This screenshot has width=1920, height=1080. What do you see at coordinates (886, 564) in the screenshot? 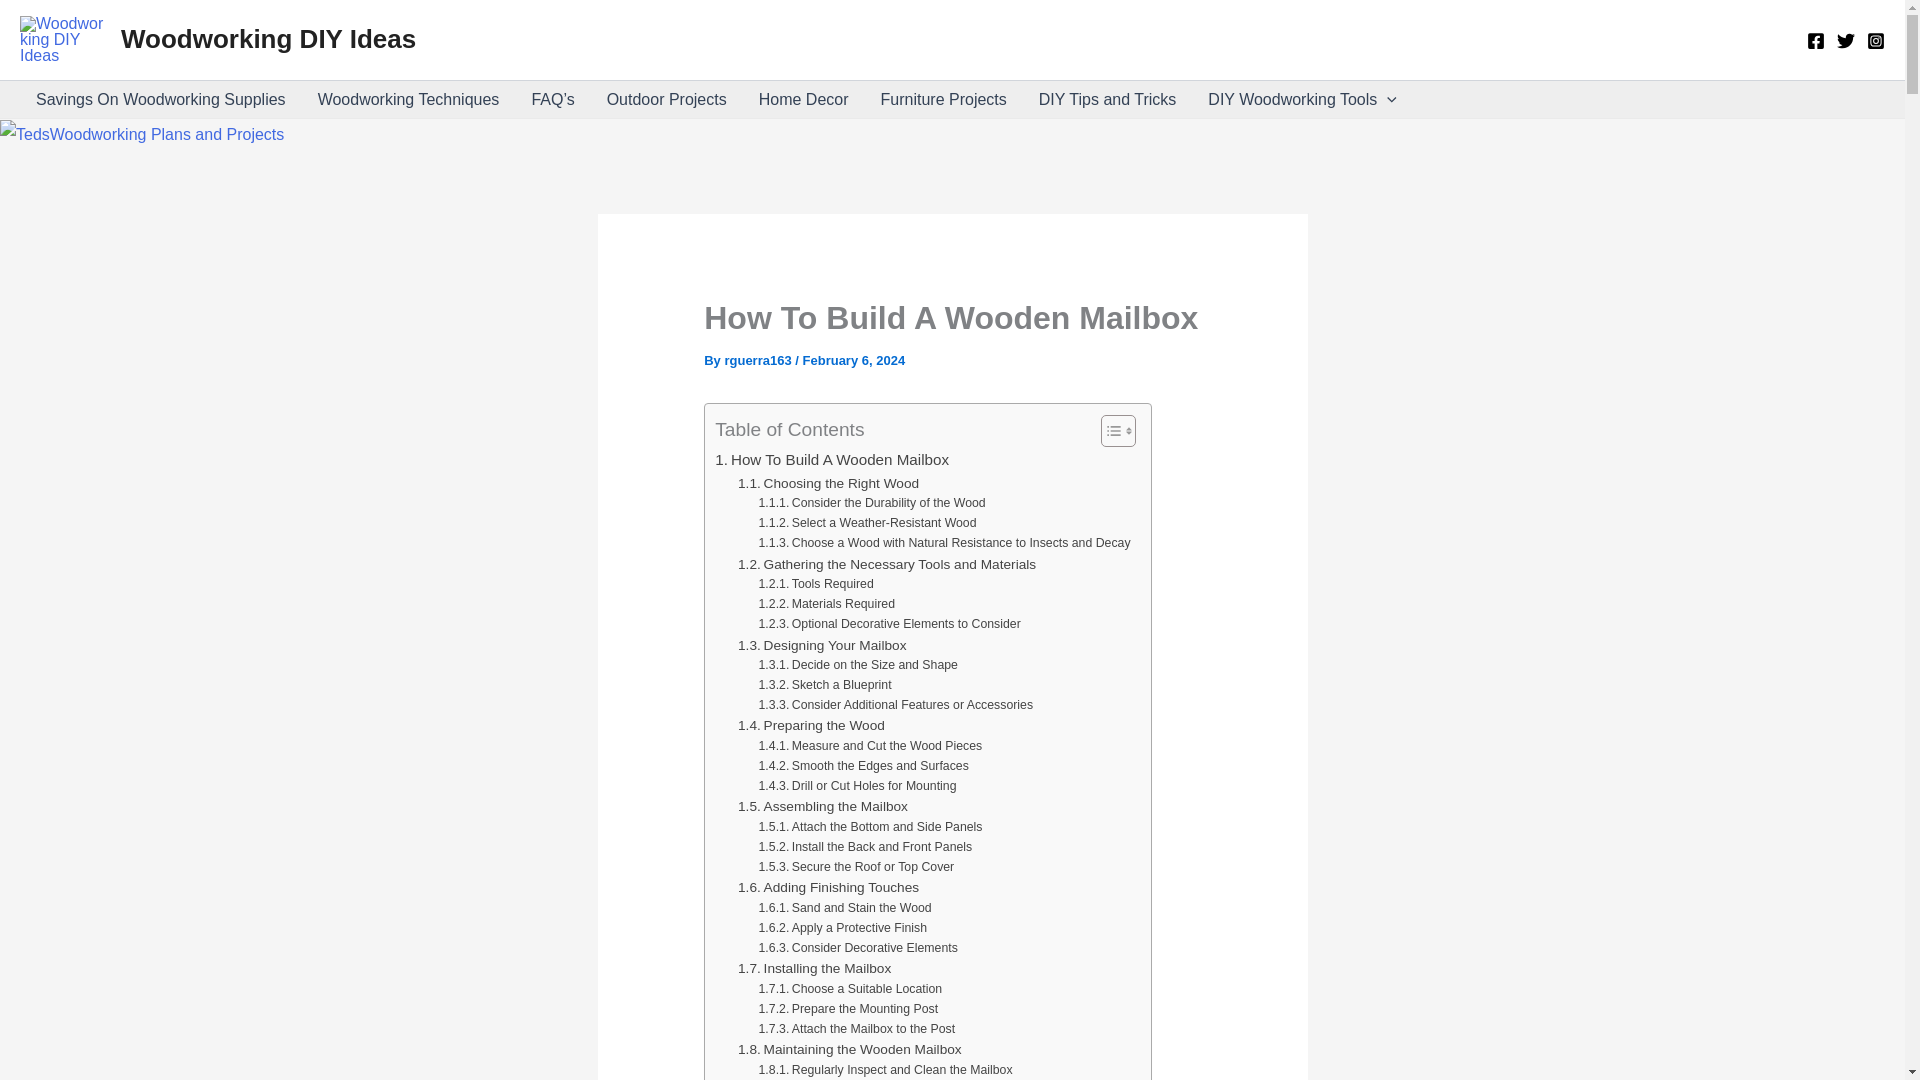
I see `Gathering the Necessary Tools and Materials` at bounding box center [886, 564].